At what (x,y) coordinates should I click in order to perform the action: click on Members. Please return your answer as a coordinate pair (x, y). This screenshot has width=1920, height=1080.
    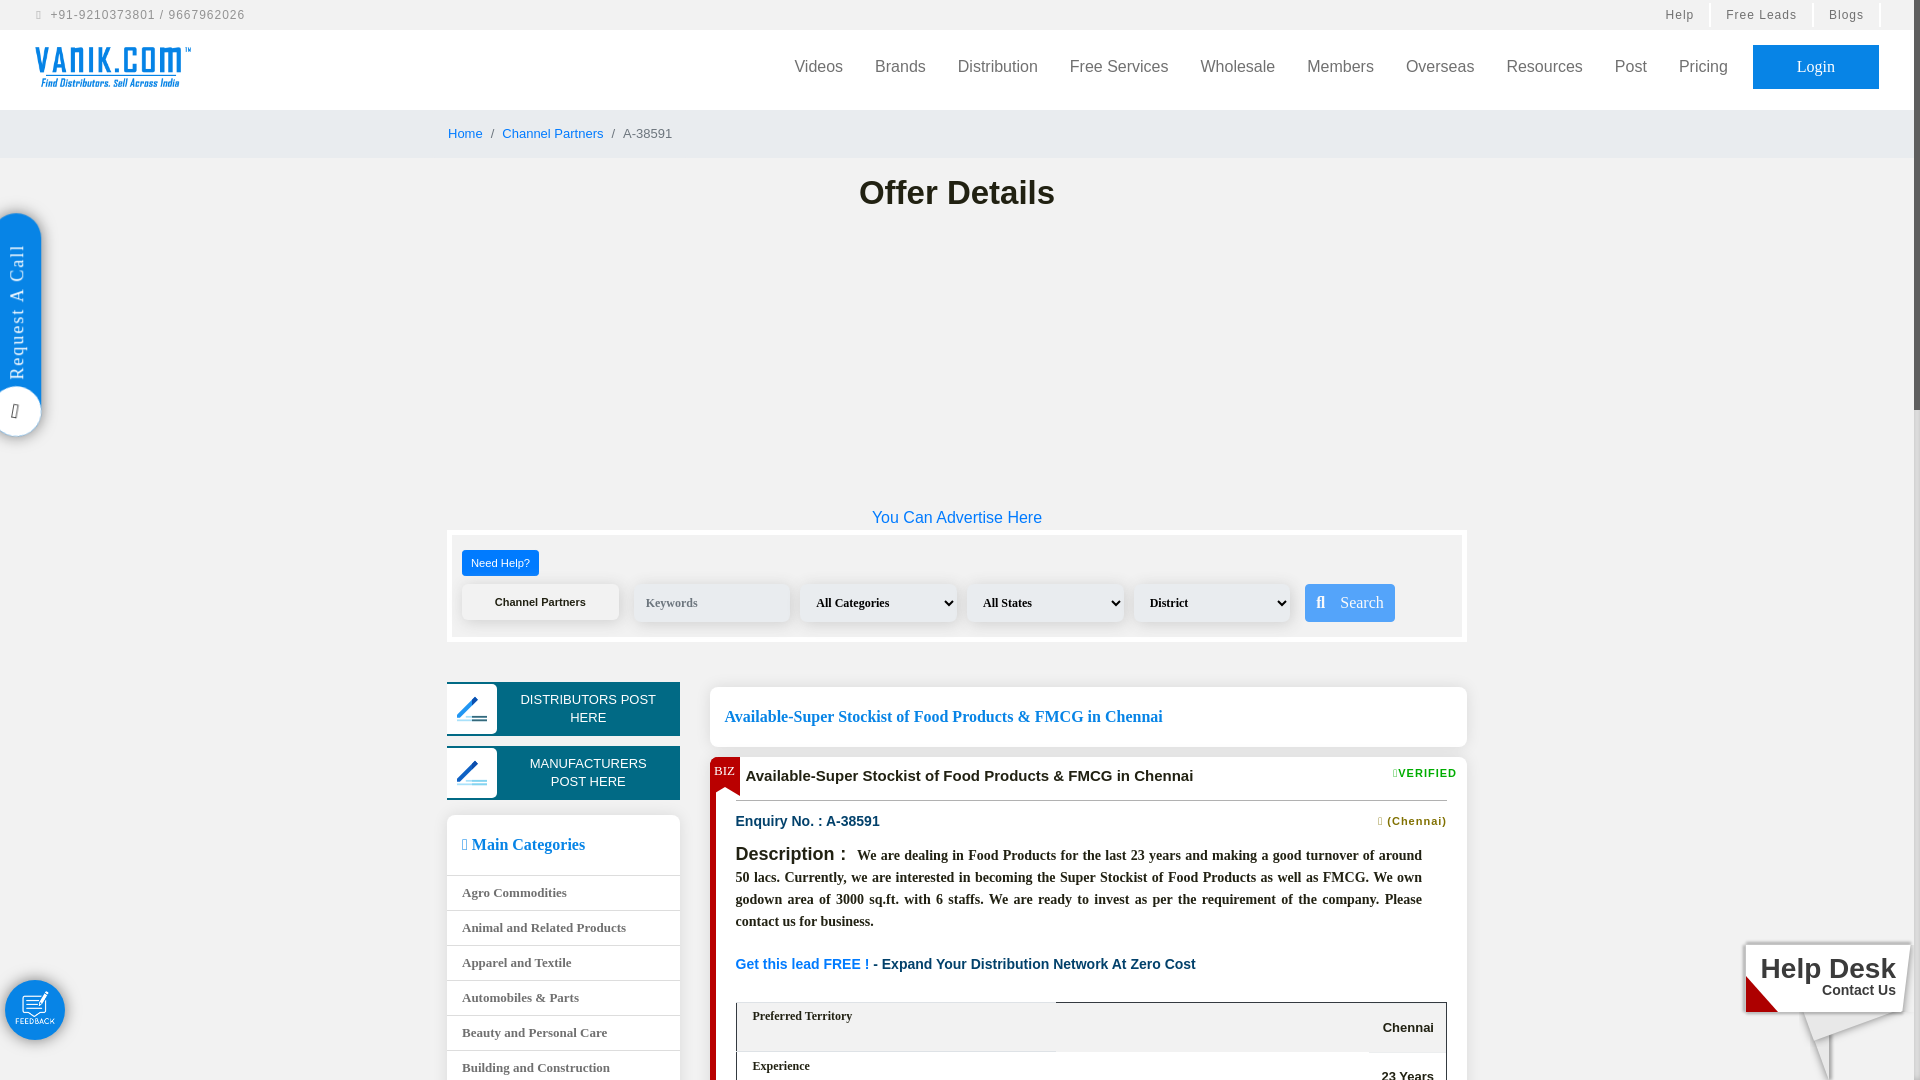
    Looking at the image, I should click on (1340, 66).